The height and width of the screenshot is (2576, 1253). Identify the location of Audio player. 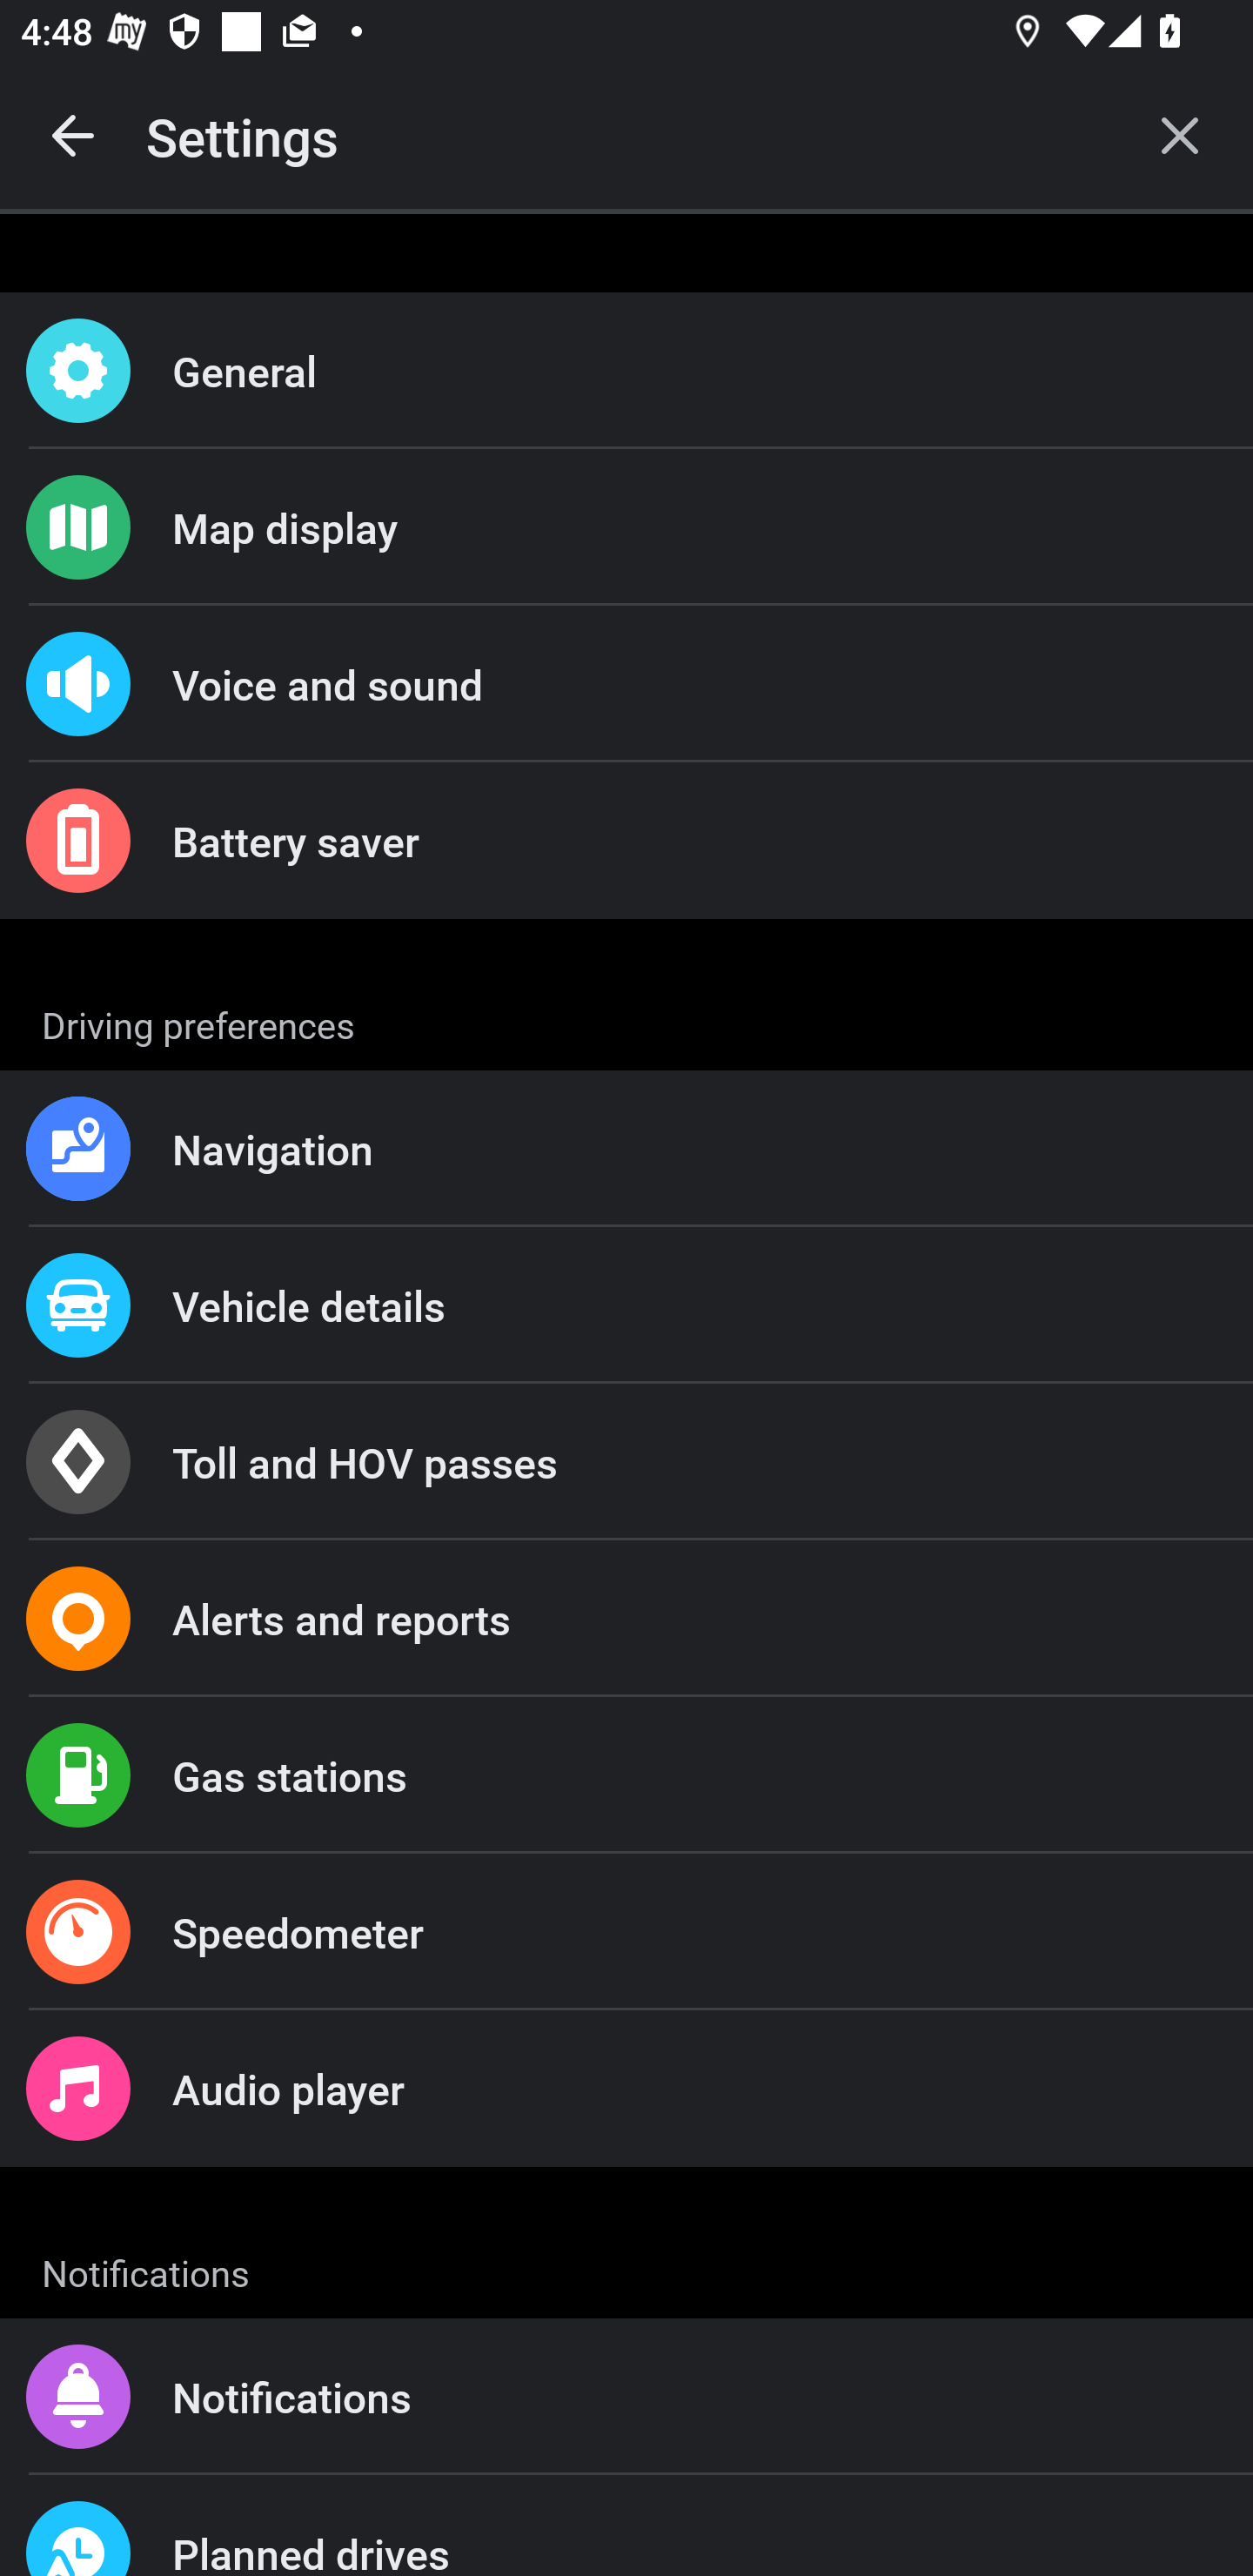
(626, 2087).